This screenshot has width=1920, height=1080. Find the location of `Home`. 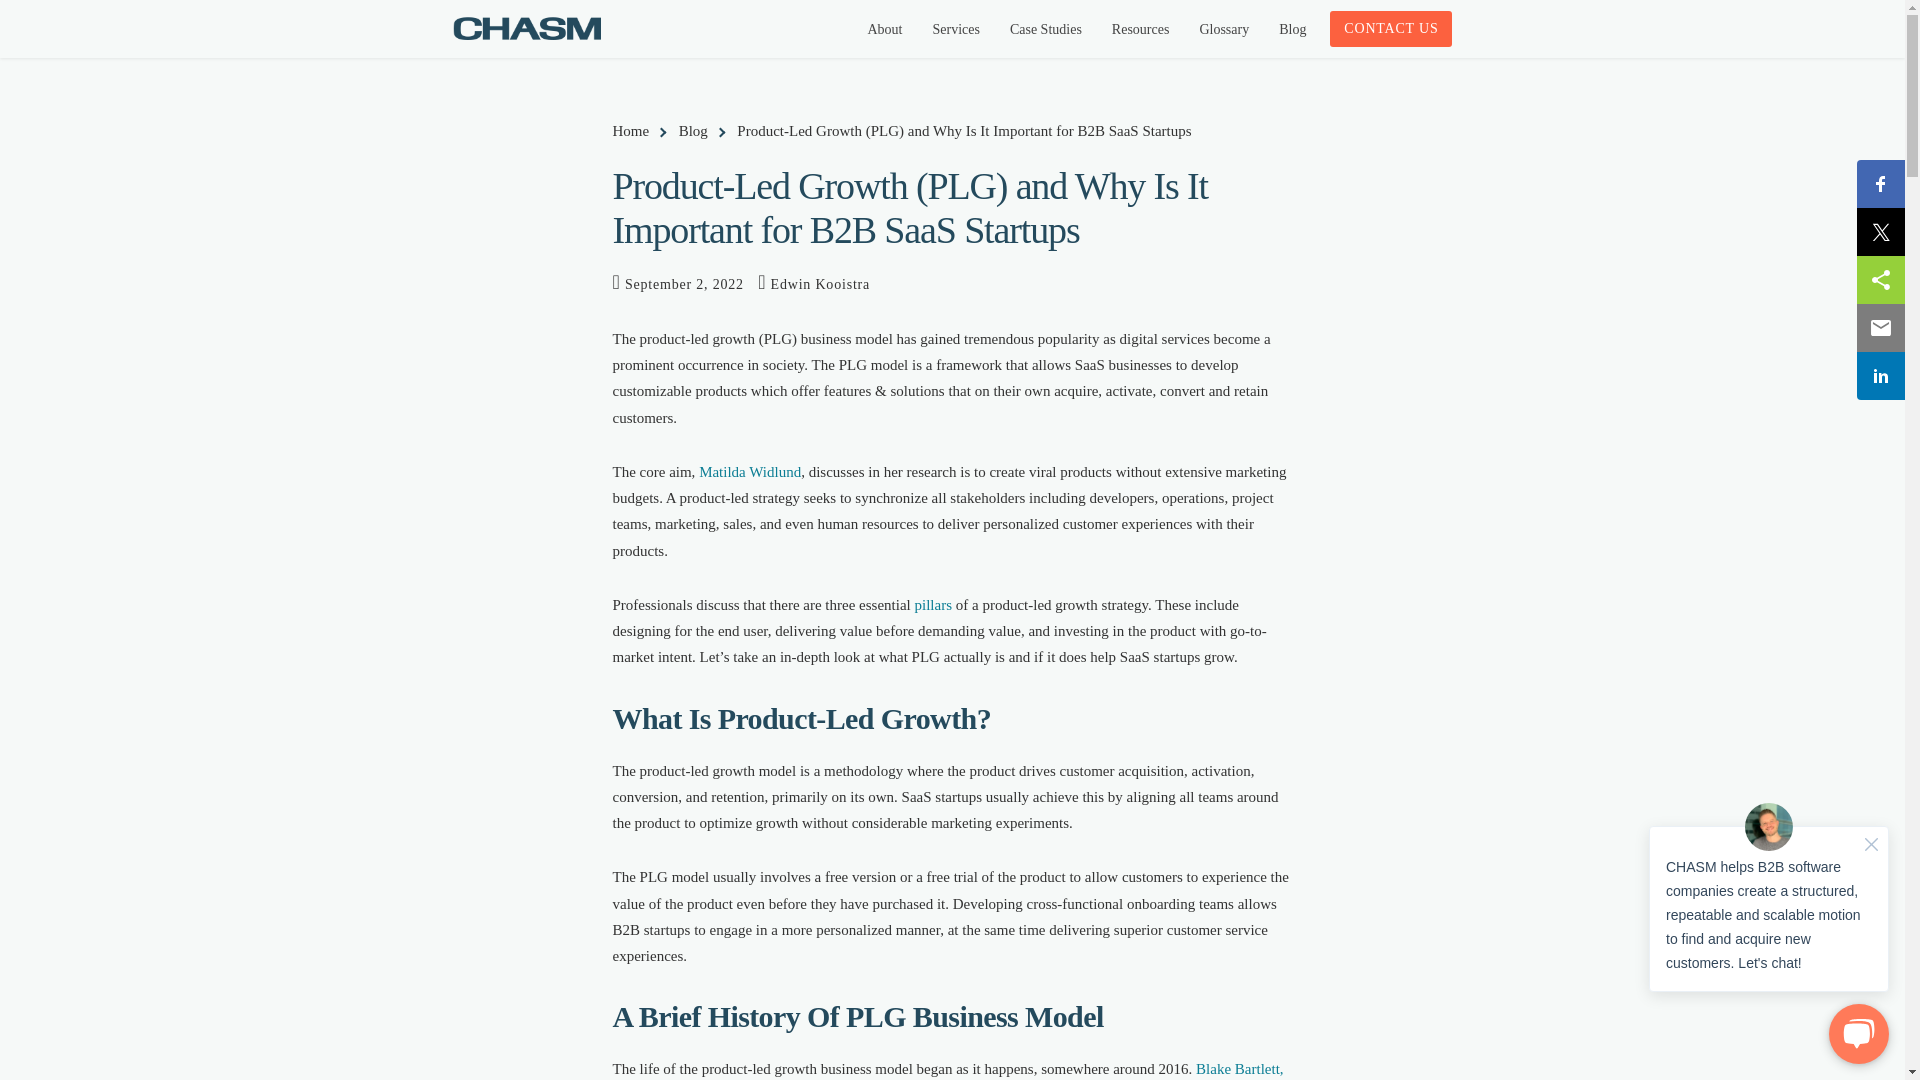

Home is located at coordinates (634, 131).